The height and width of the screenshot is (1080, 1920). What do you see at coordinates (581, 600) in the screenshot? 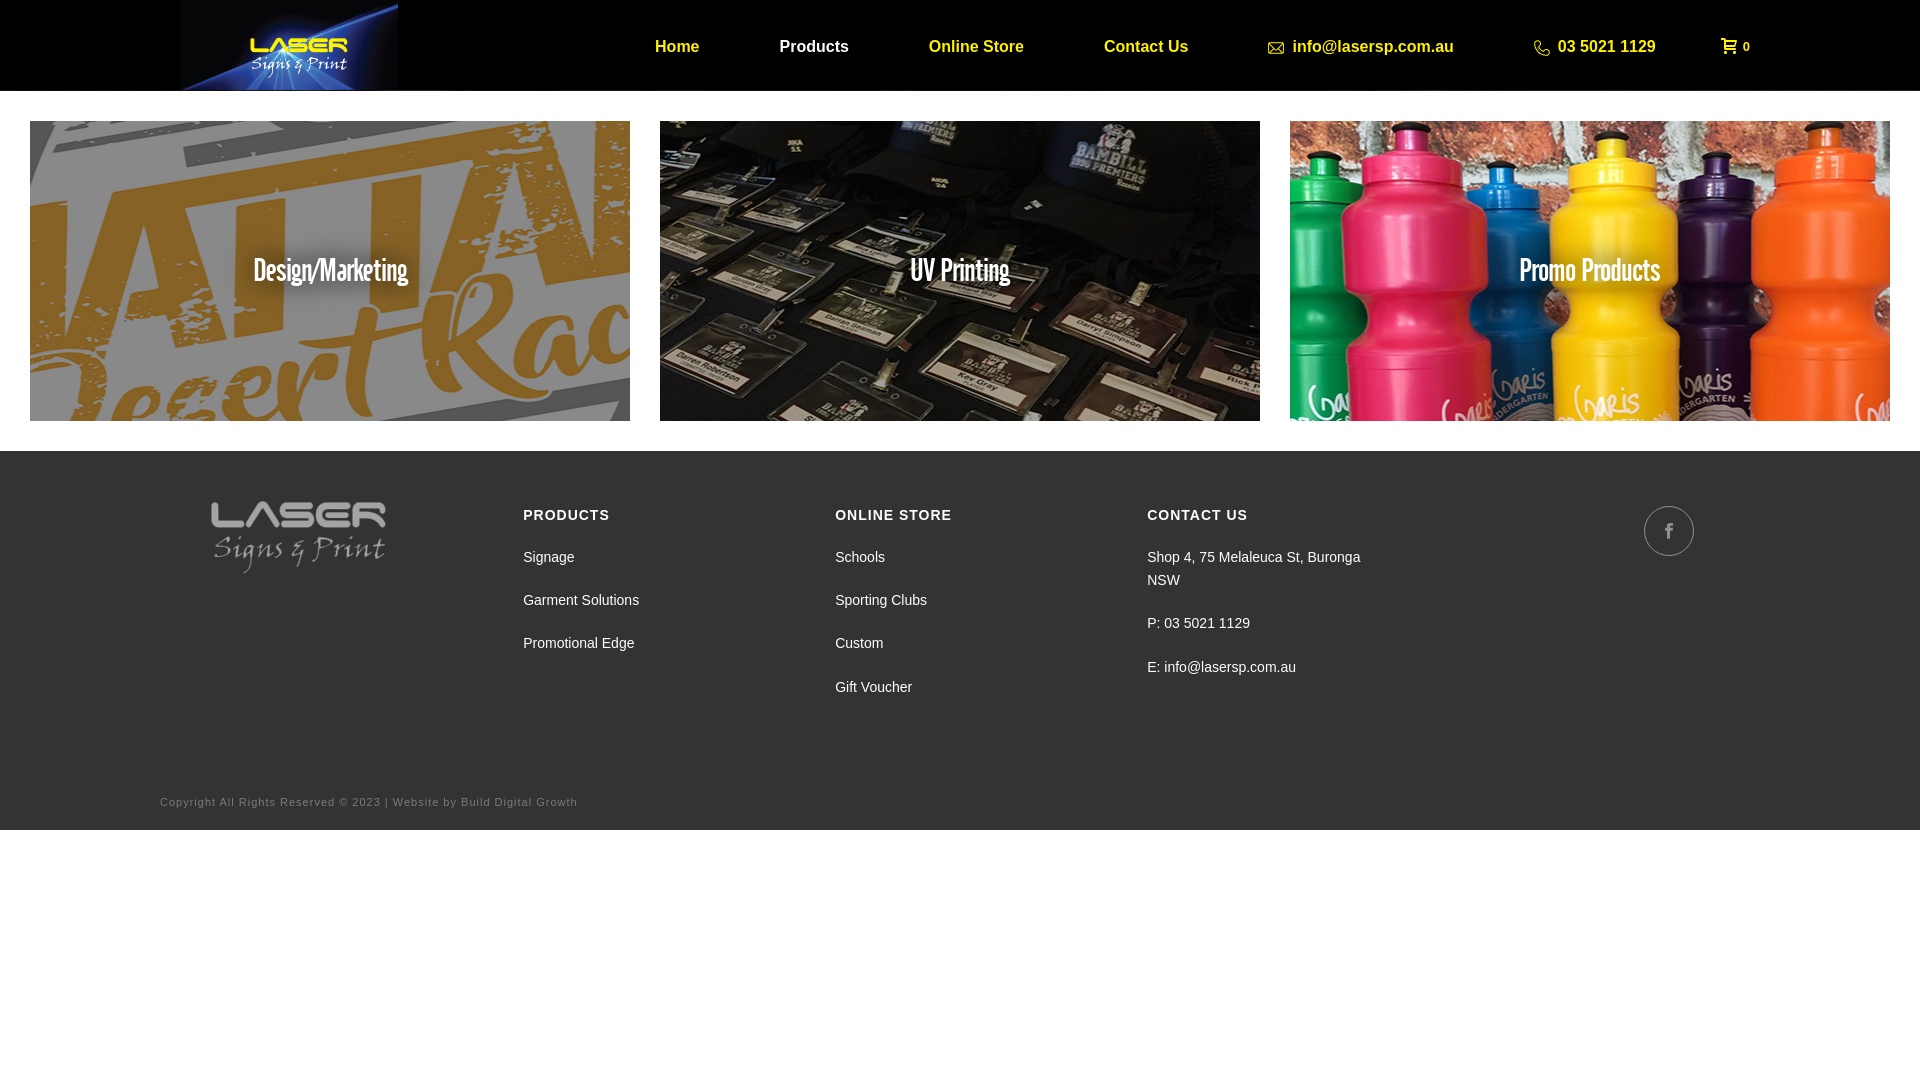
I see `Garment Solutions` at bounding box center [581, 600].